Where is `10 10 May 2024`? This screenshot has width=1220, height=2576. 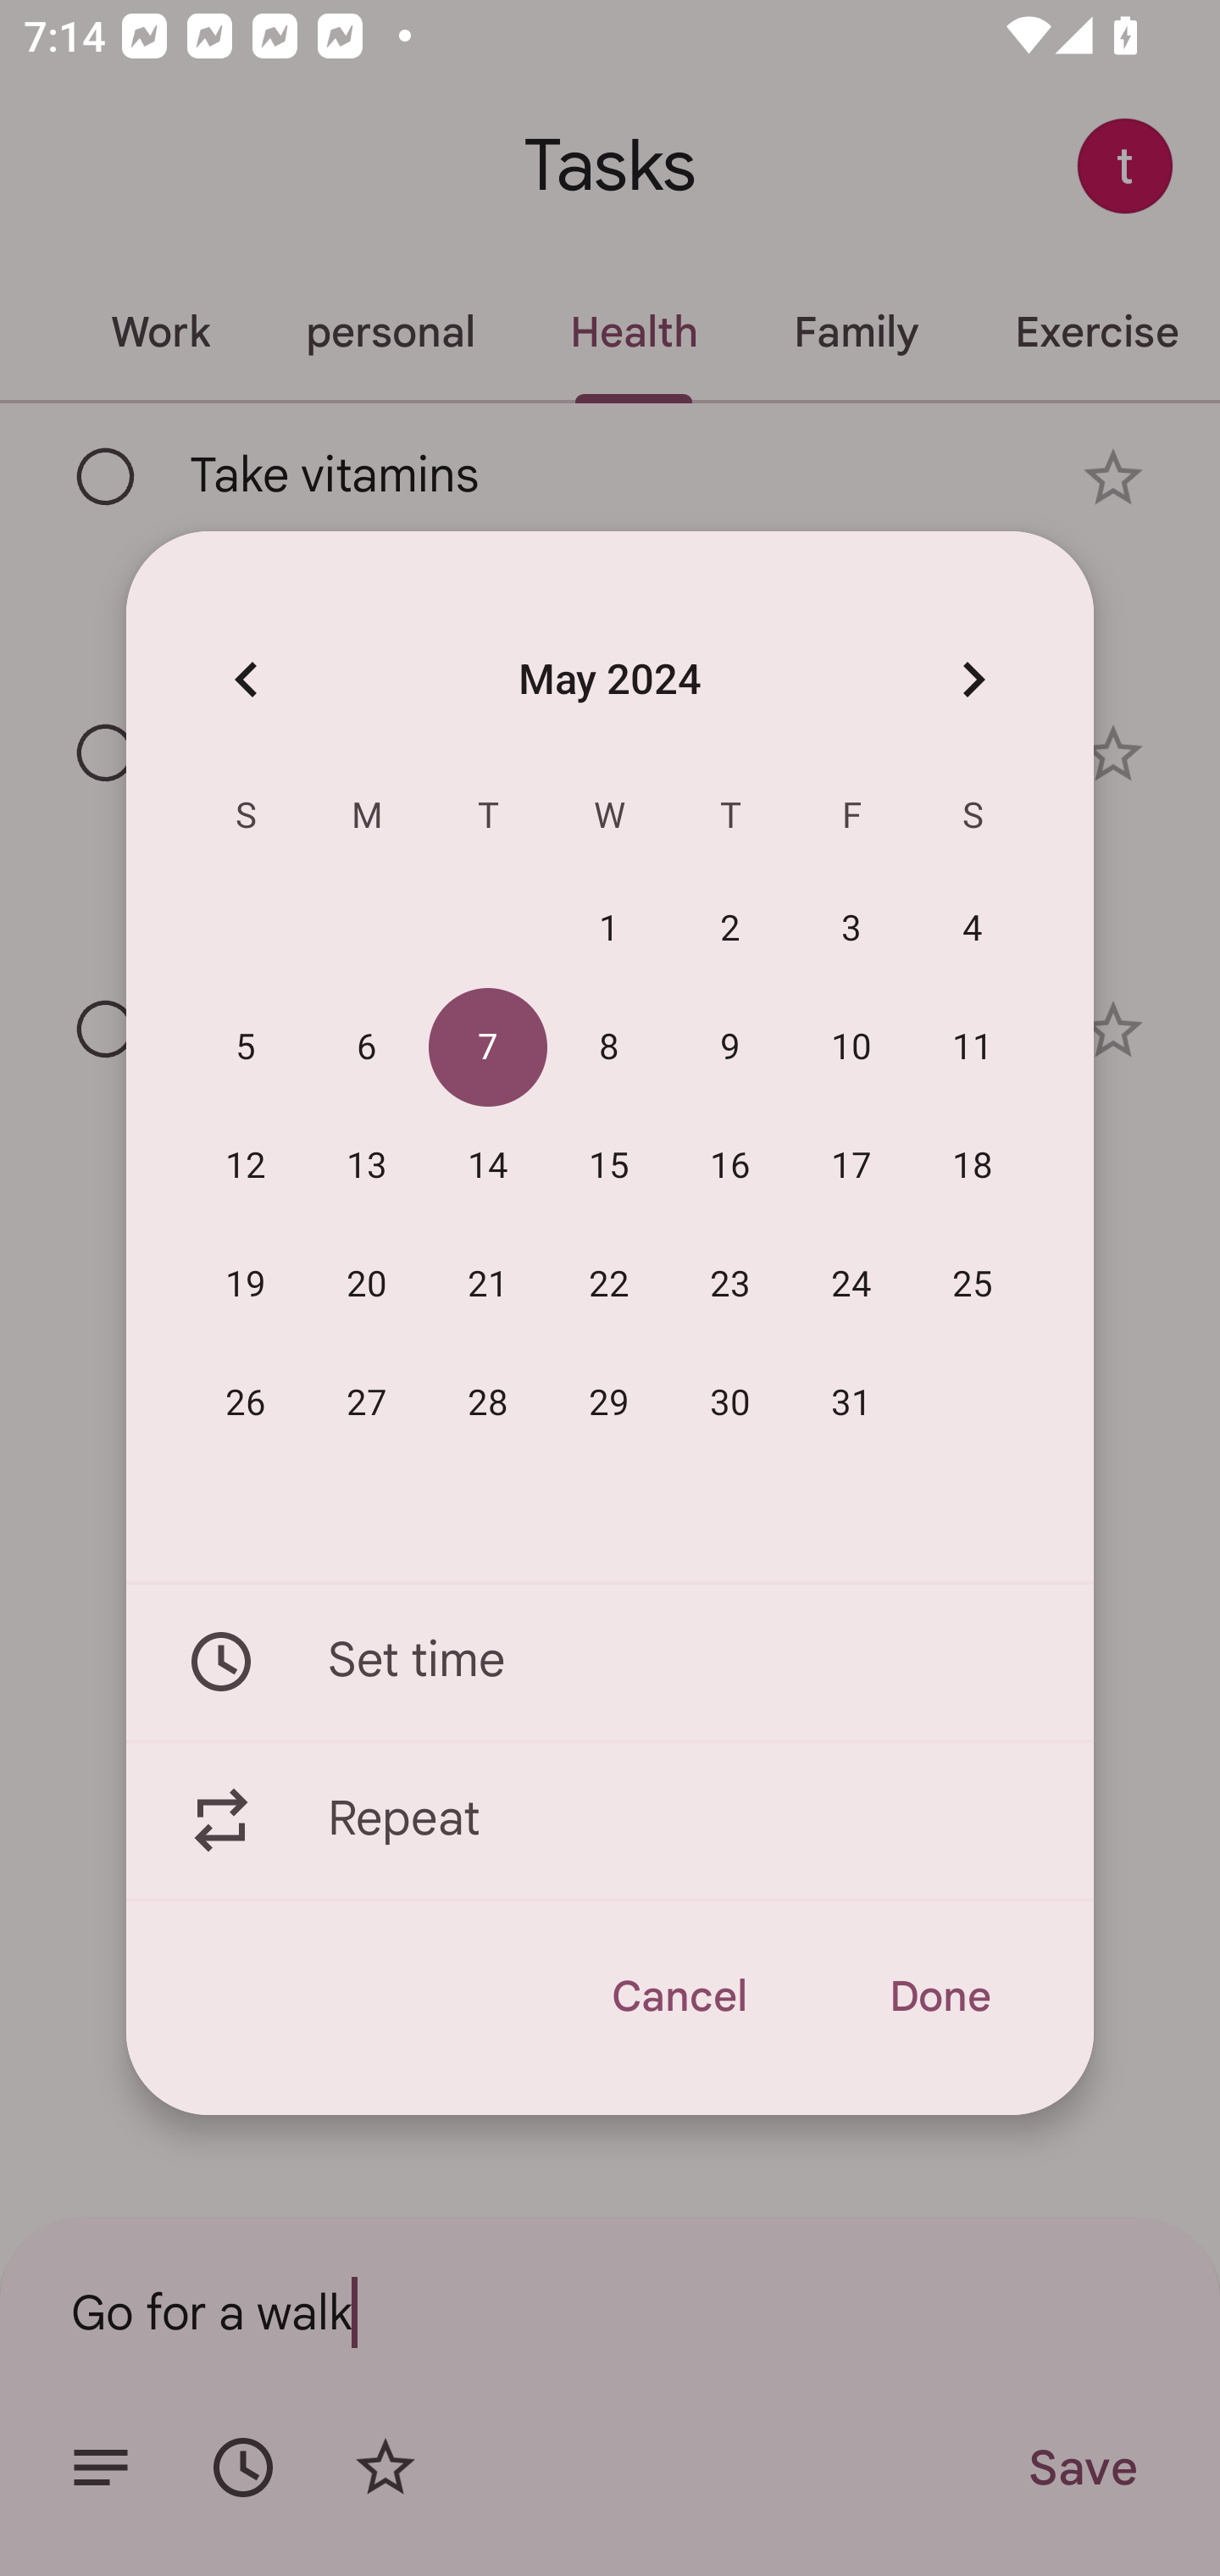
10 10 May 2024 is located at coordinates (852, 1048).